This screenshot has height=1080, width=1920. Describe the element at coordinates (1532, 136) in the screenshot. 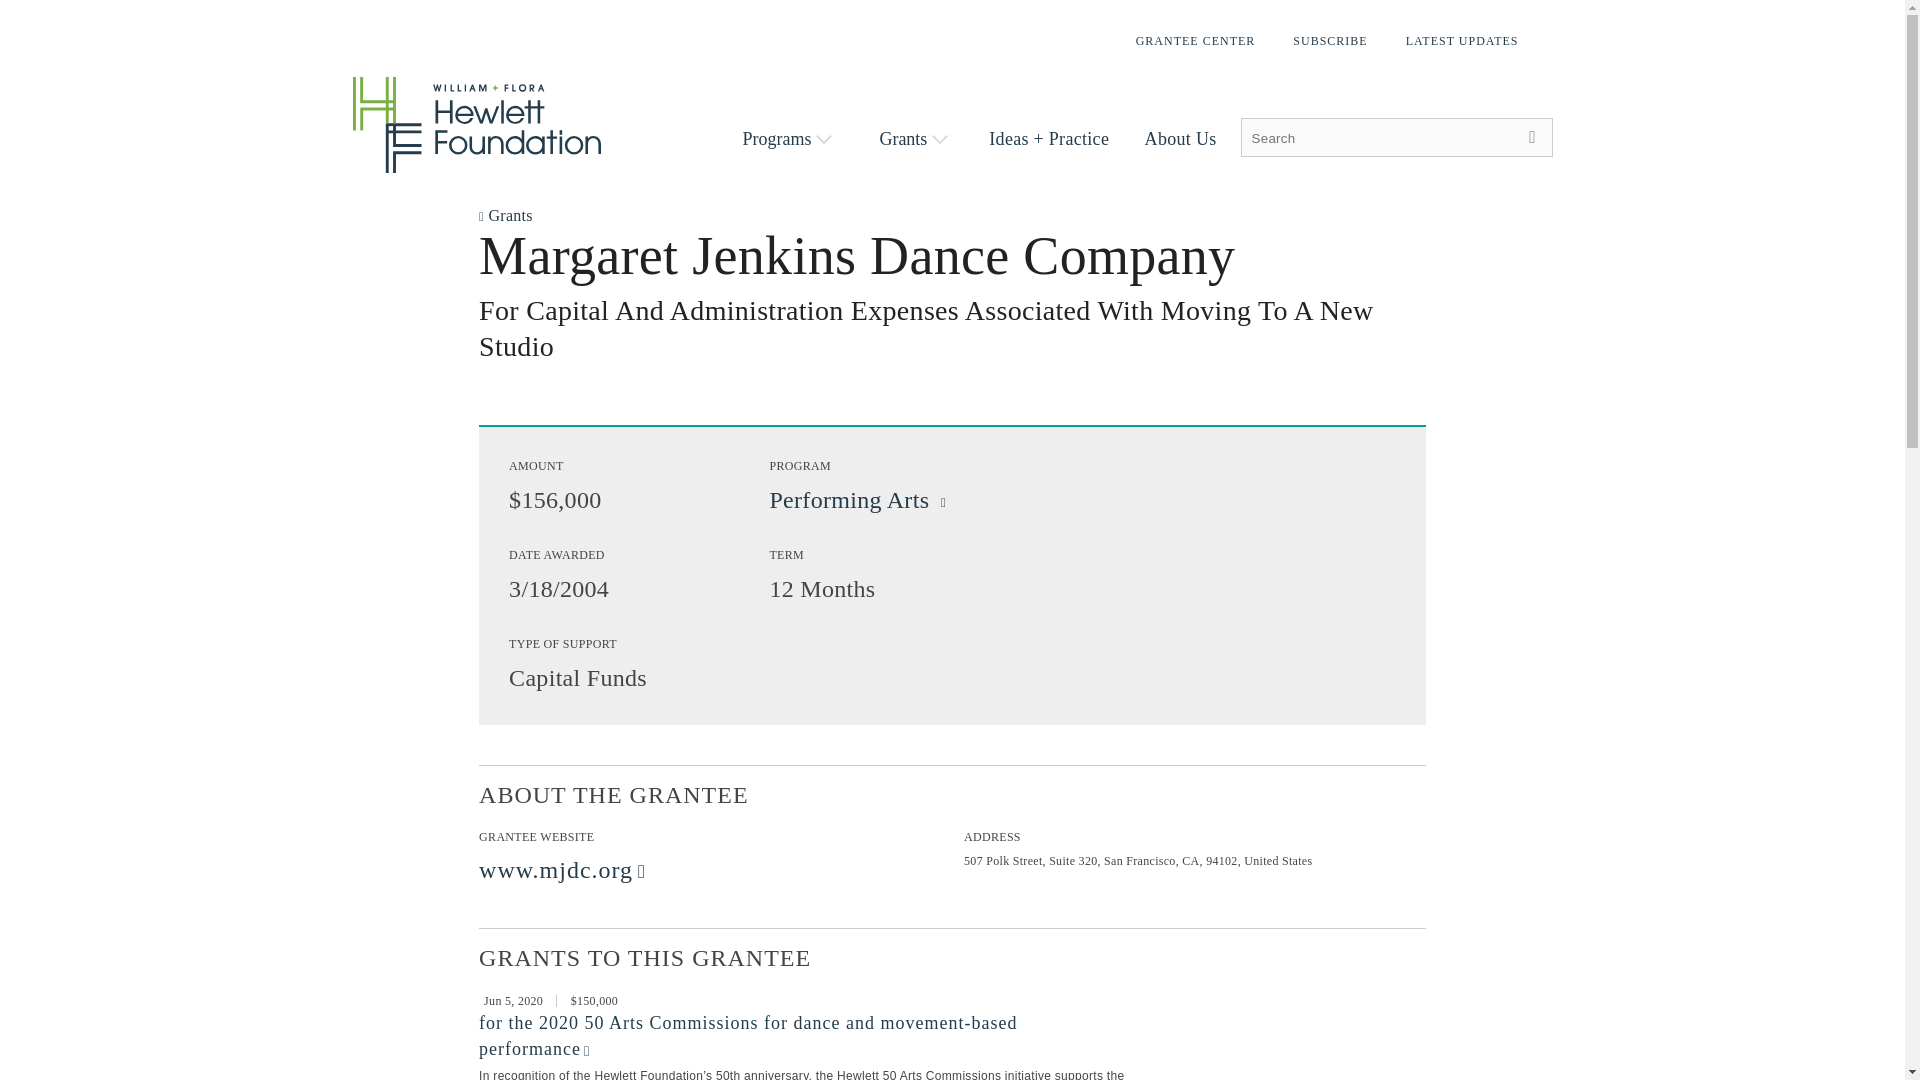

I see `Search` at that location.